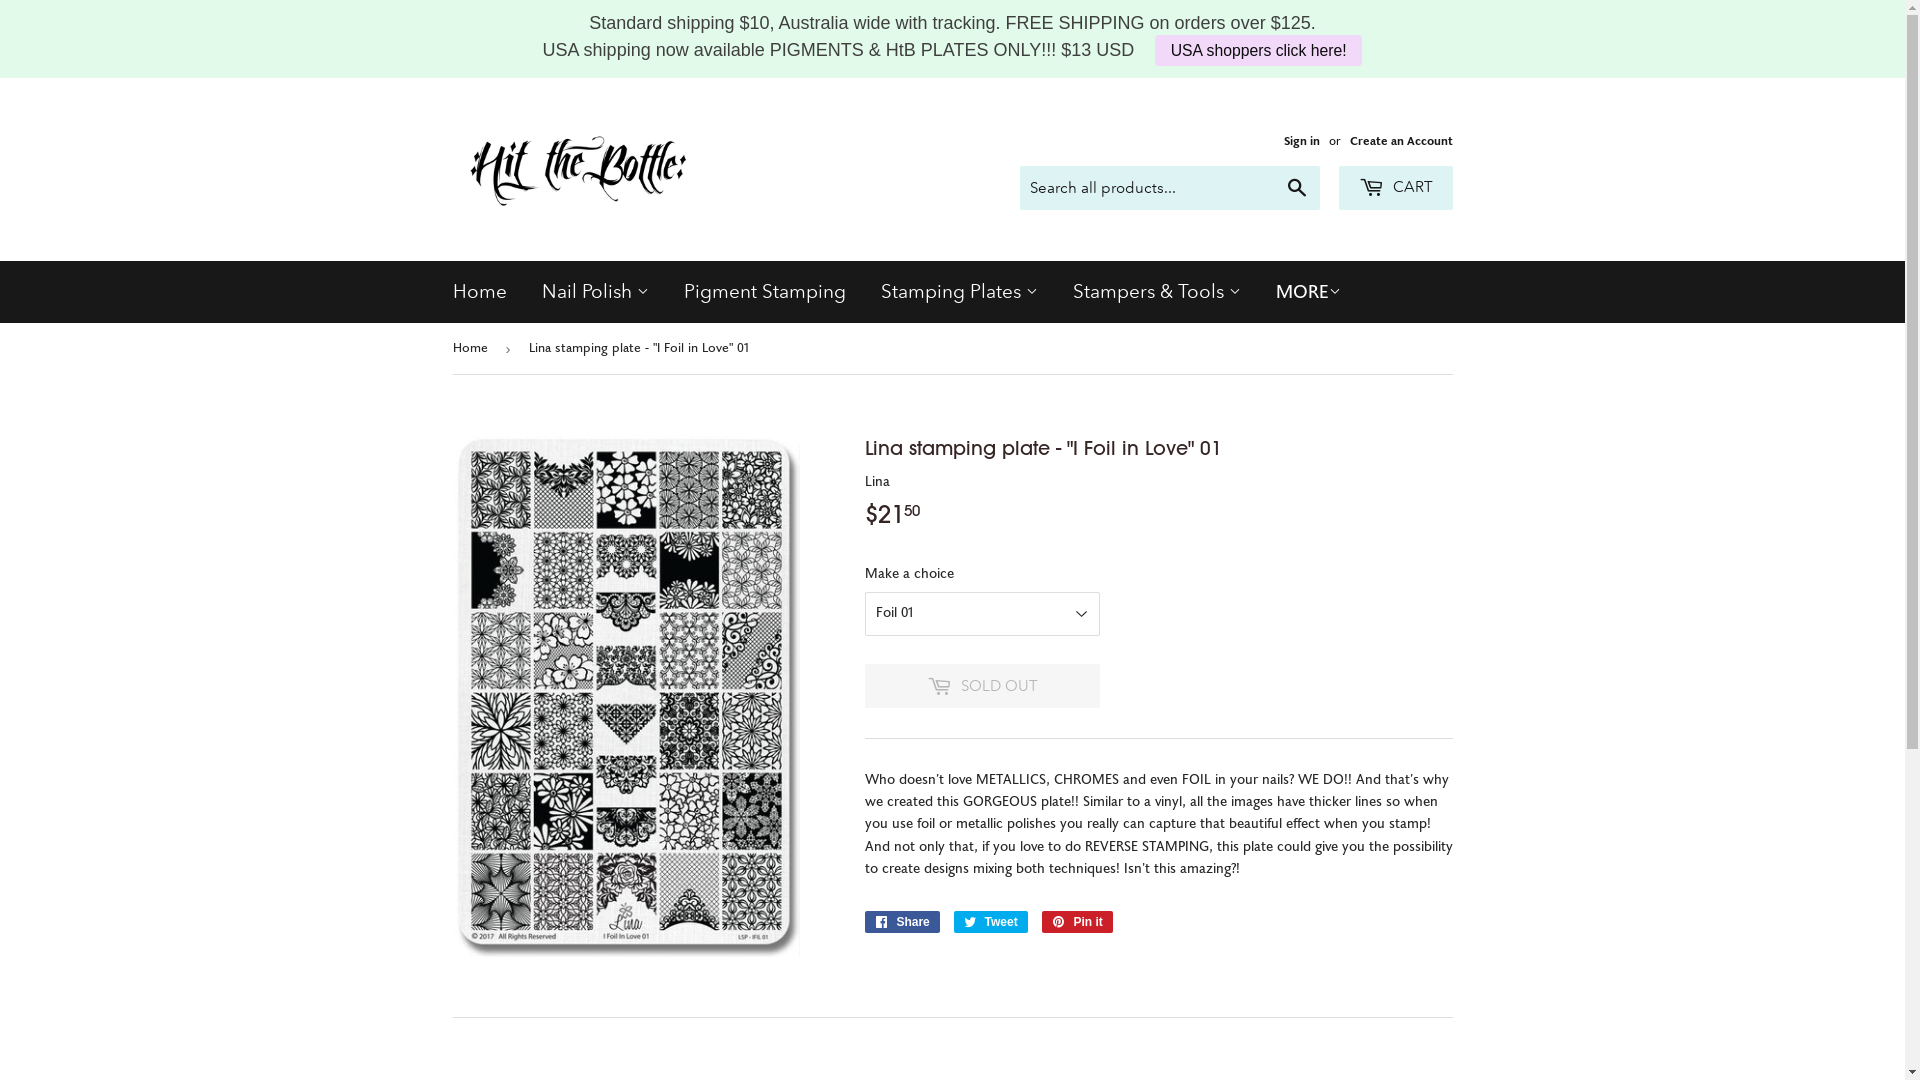 The height and width of the screenshot is (1080, 1920). Describe the element at coordinates (1296, 189) in the screenshot. I see `Search` at that location.